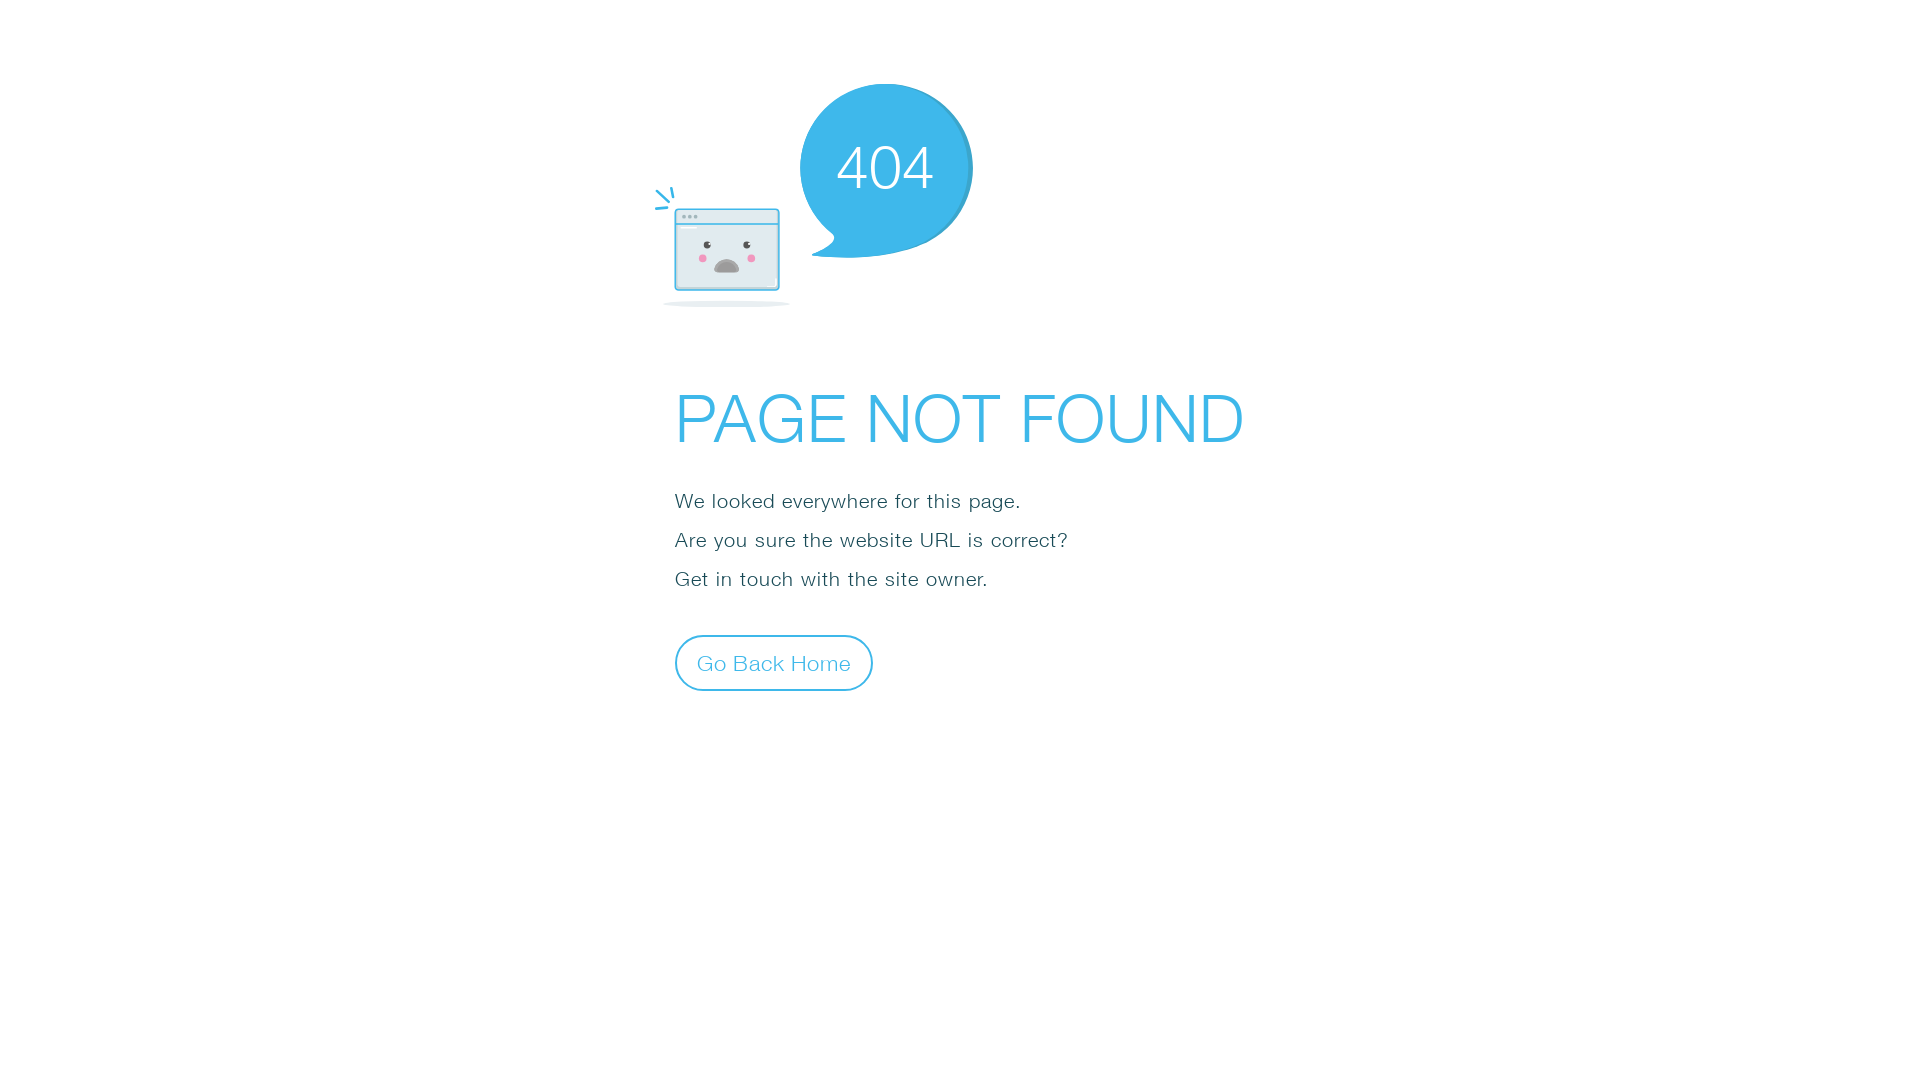 The height and width of the screenshot is (1080, 1920). What do you see at coordinates (774, 662) in the screenshot?
I see `Go Back Home` at bounding box center [774, 662].